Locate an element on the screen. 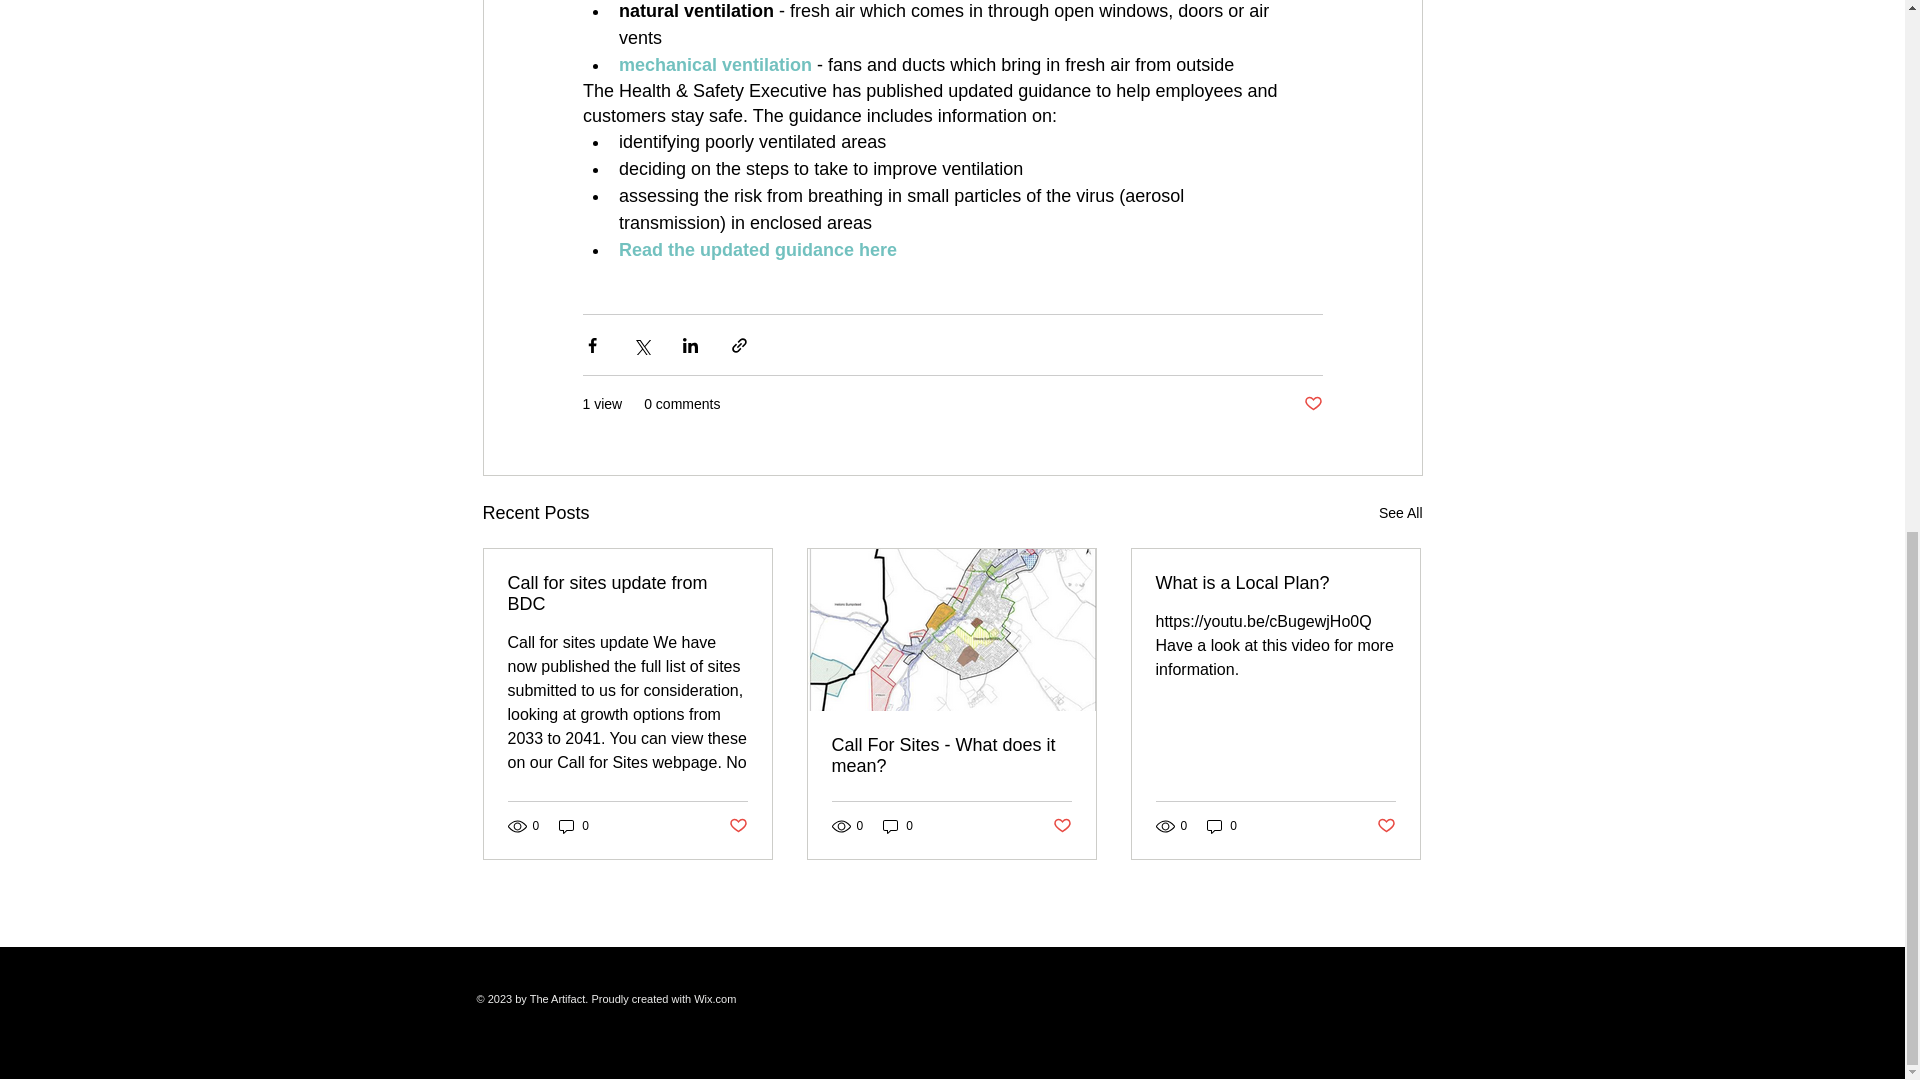  Post not marked as liked is located at coordinates (736, 826).